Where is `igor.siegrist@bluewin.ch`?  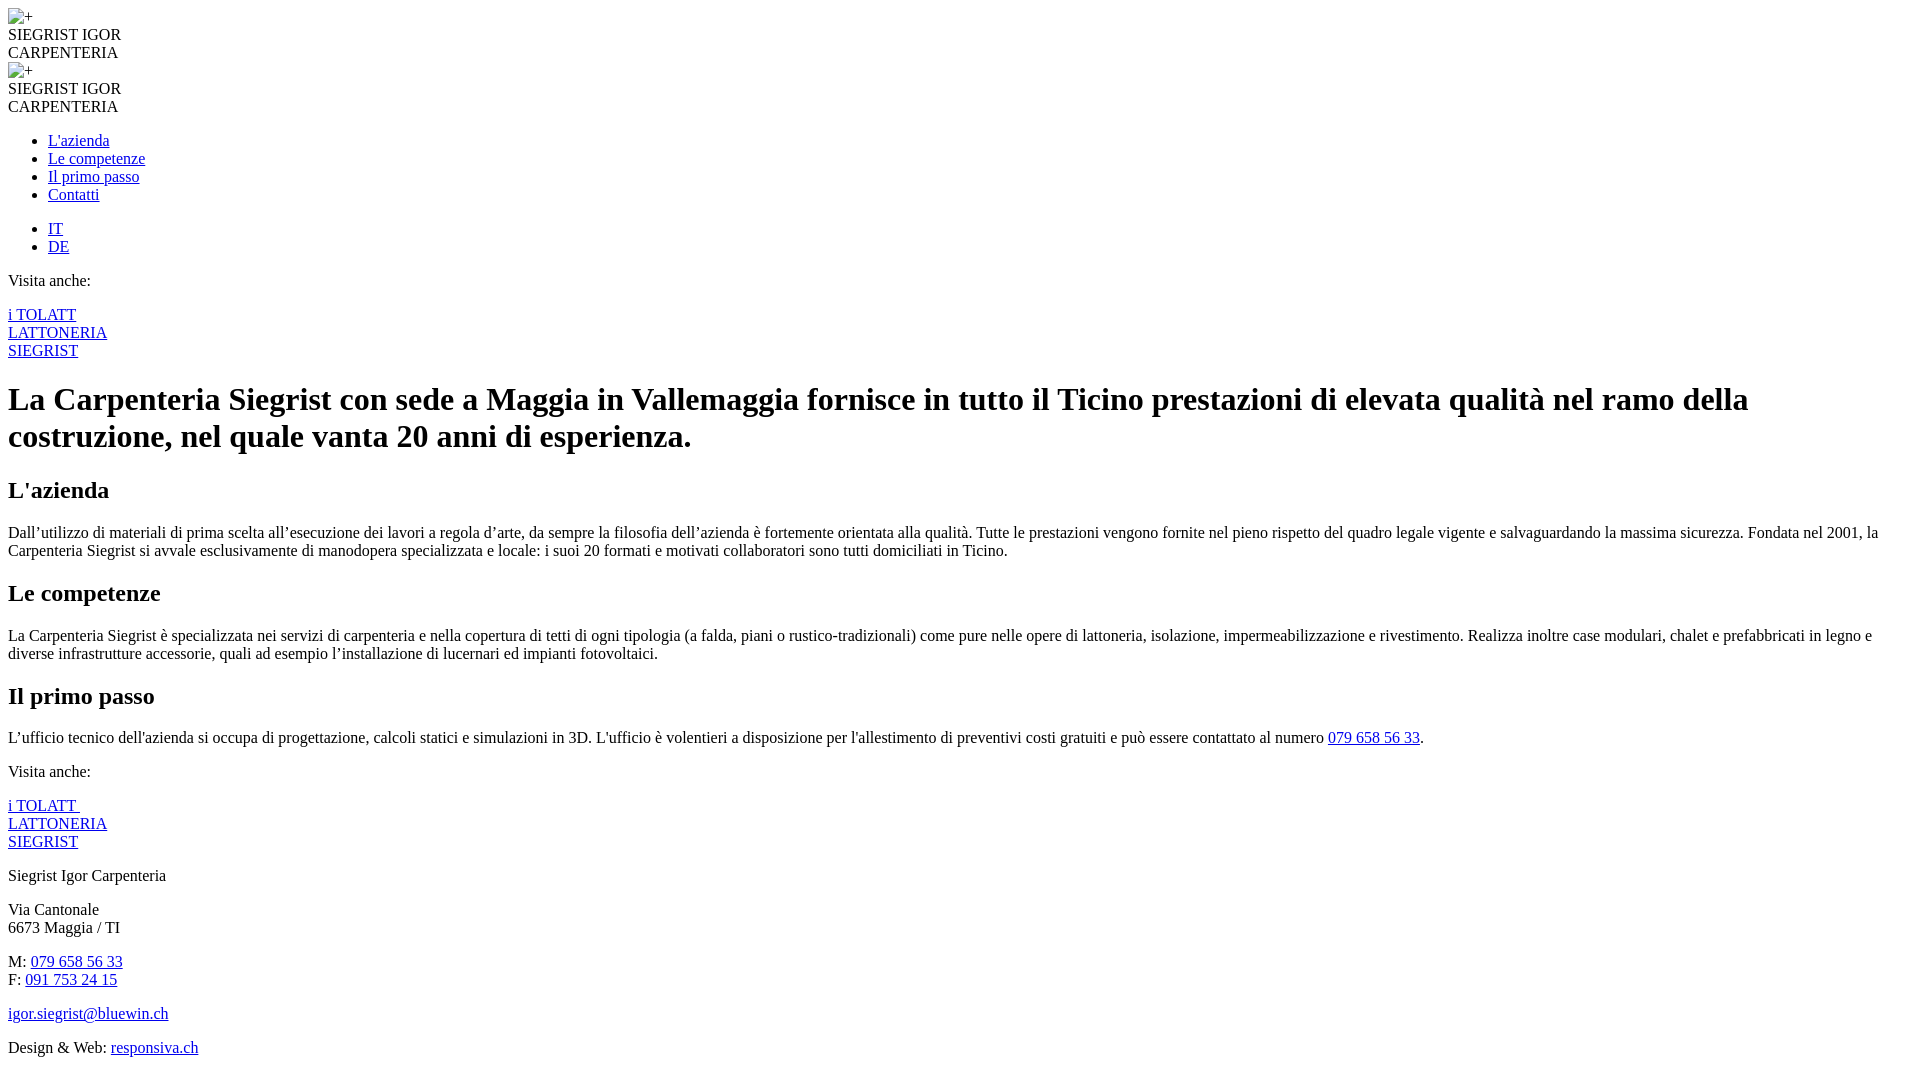
igor.siegrist@bluewin.ch is located at coordinates (88, 1014).